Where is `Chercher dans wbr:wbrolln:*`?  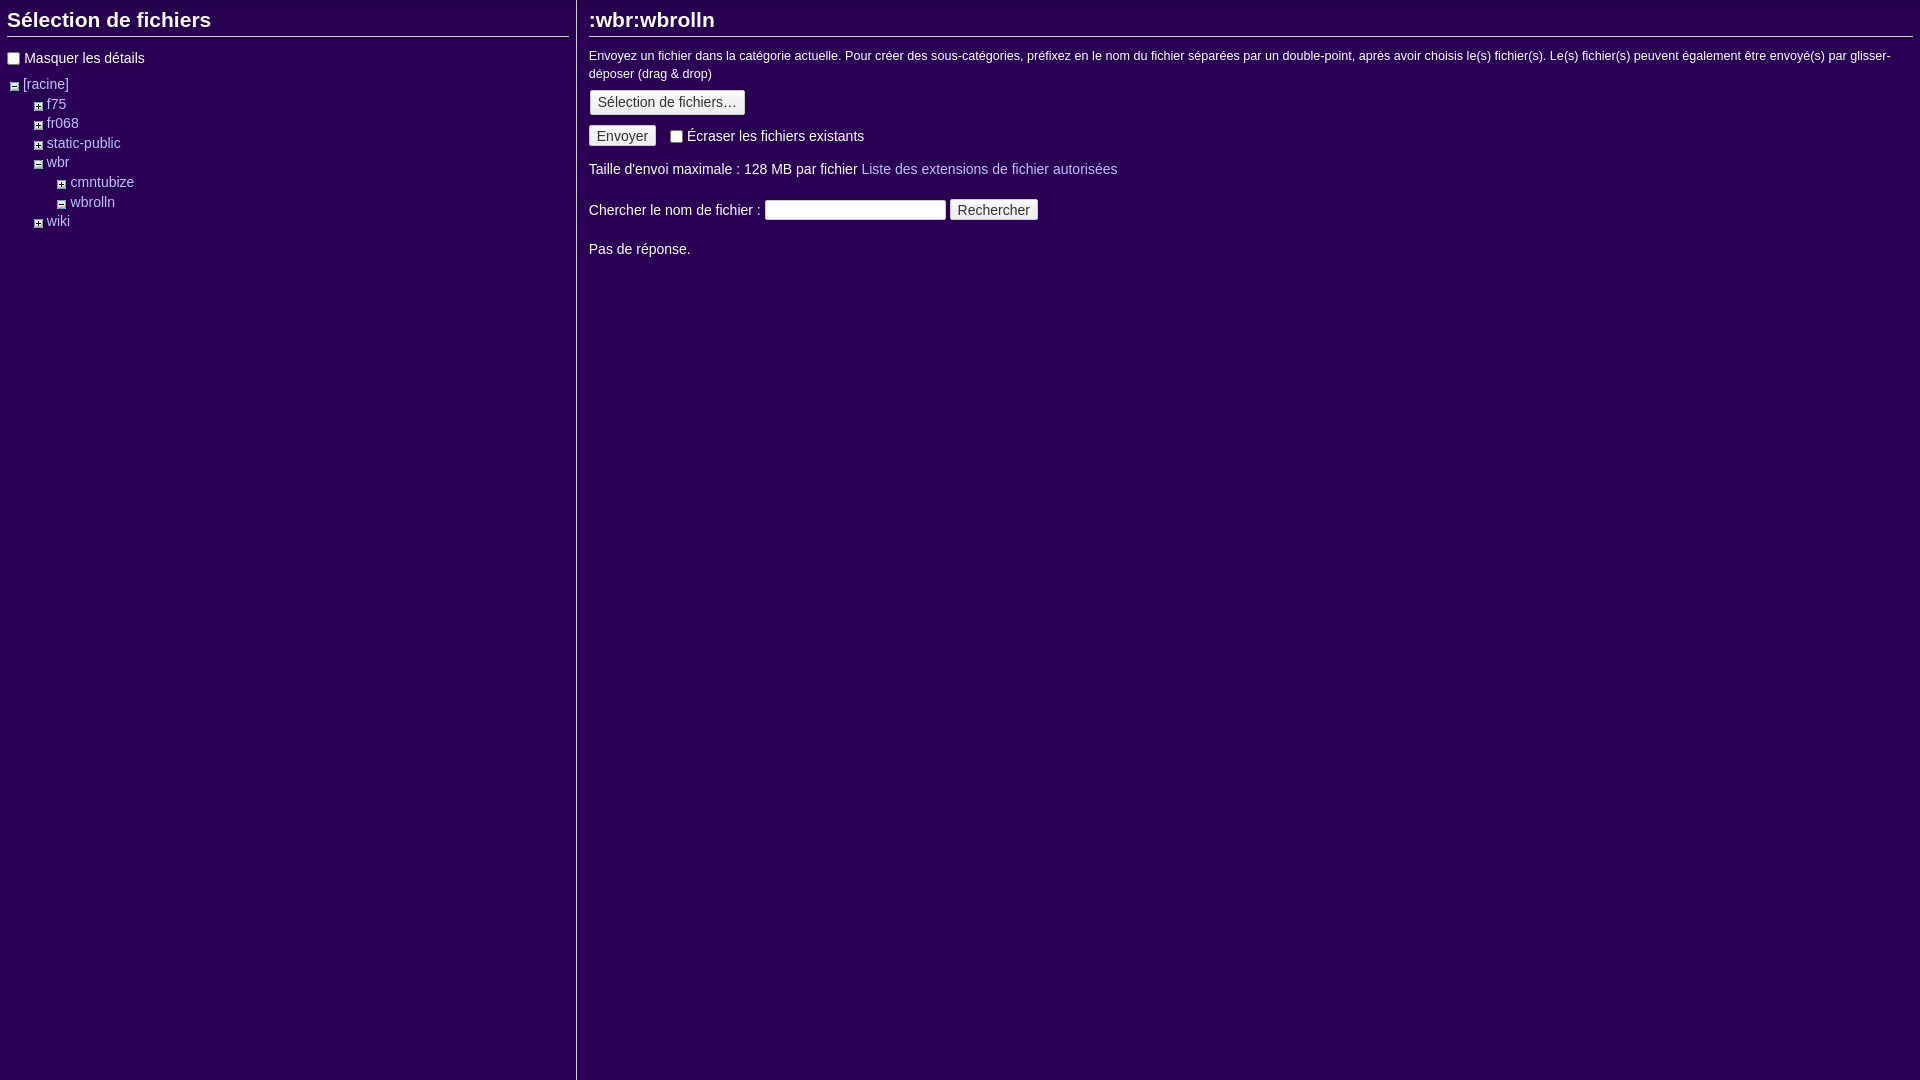 Chercher dans wbr:wbrolln:* is located at coordinates (856, 210).